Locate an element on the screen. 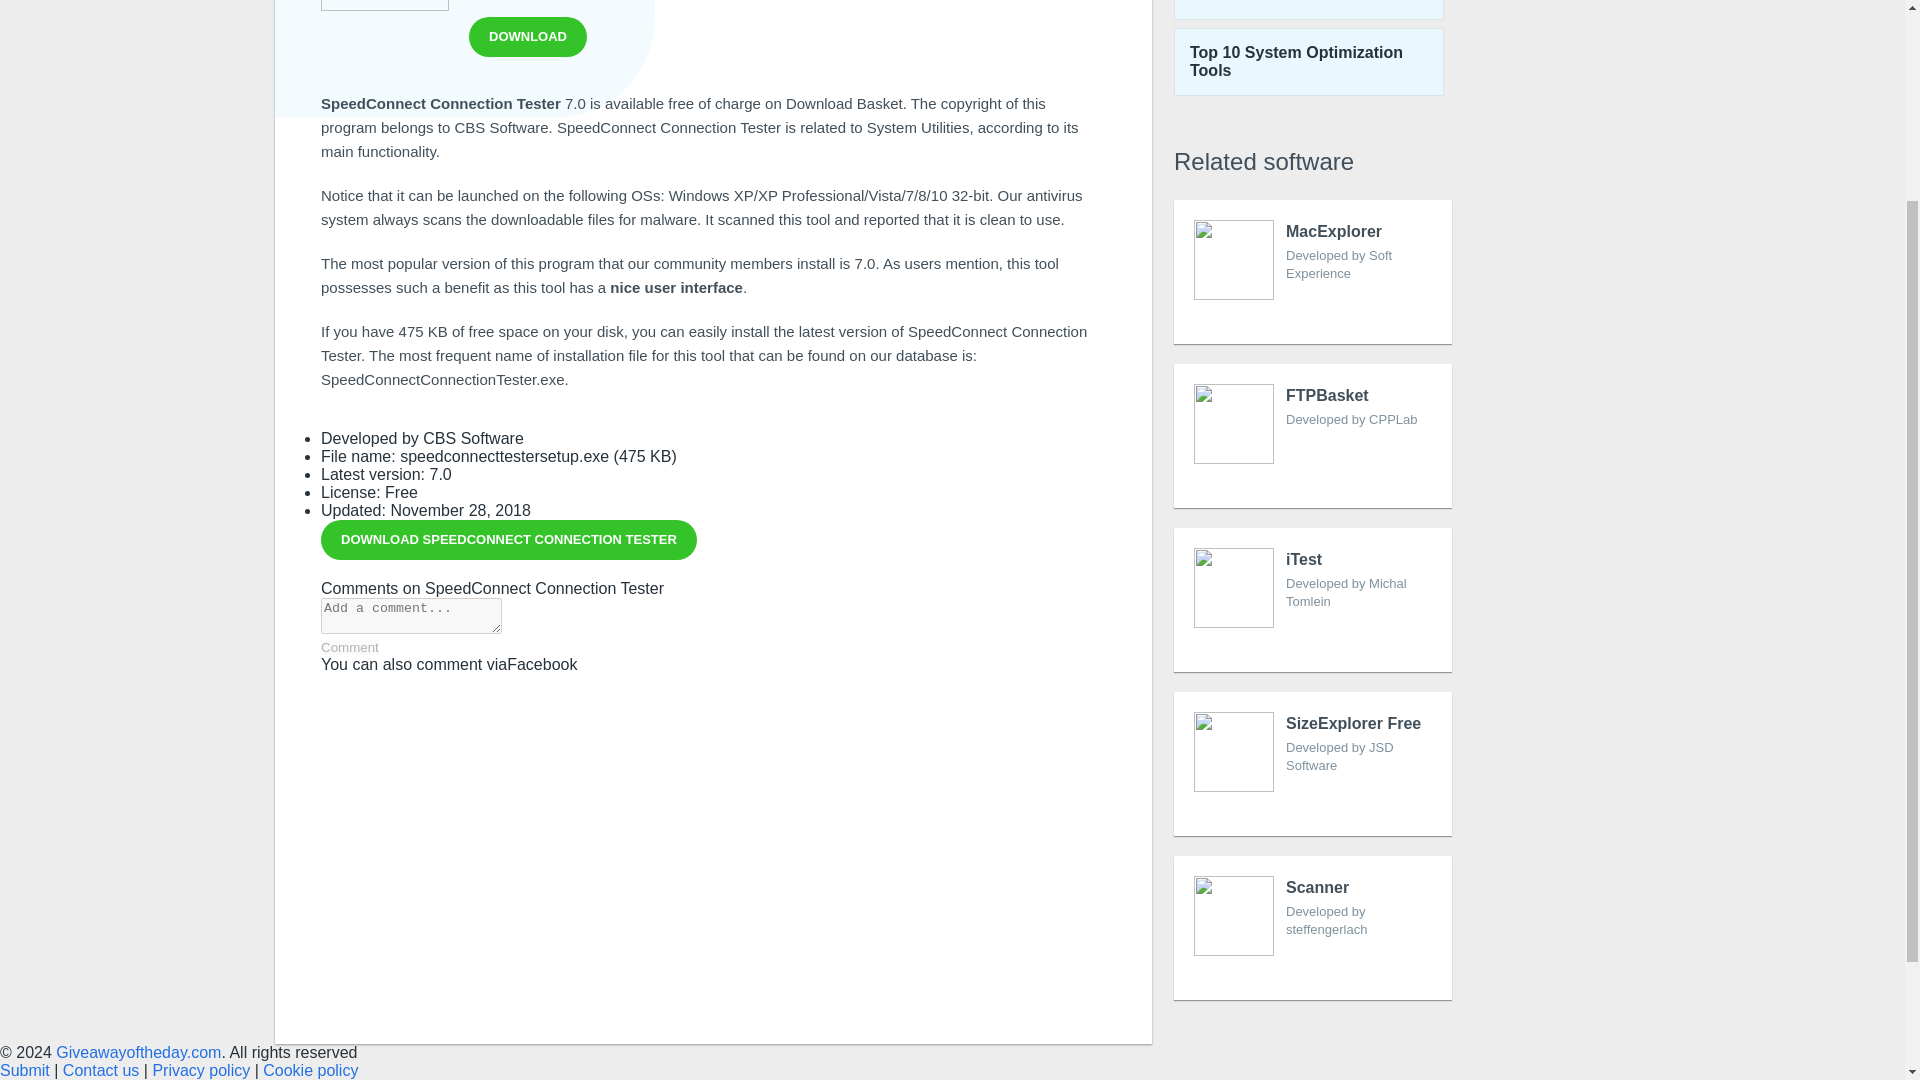 This screenshot has width=1920, height=1080. Top 10 Remote Computing Tools for Windows is located at coordinates (528, 37).